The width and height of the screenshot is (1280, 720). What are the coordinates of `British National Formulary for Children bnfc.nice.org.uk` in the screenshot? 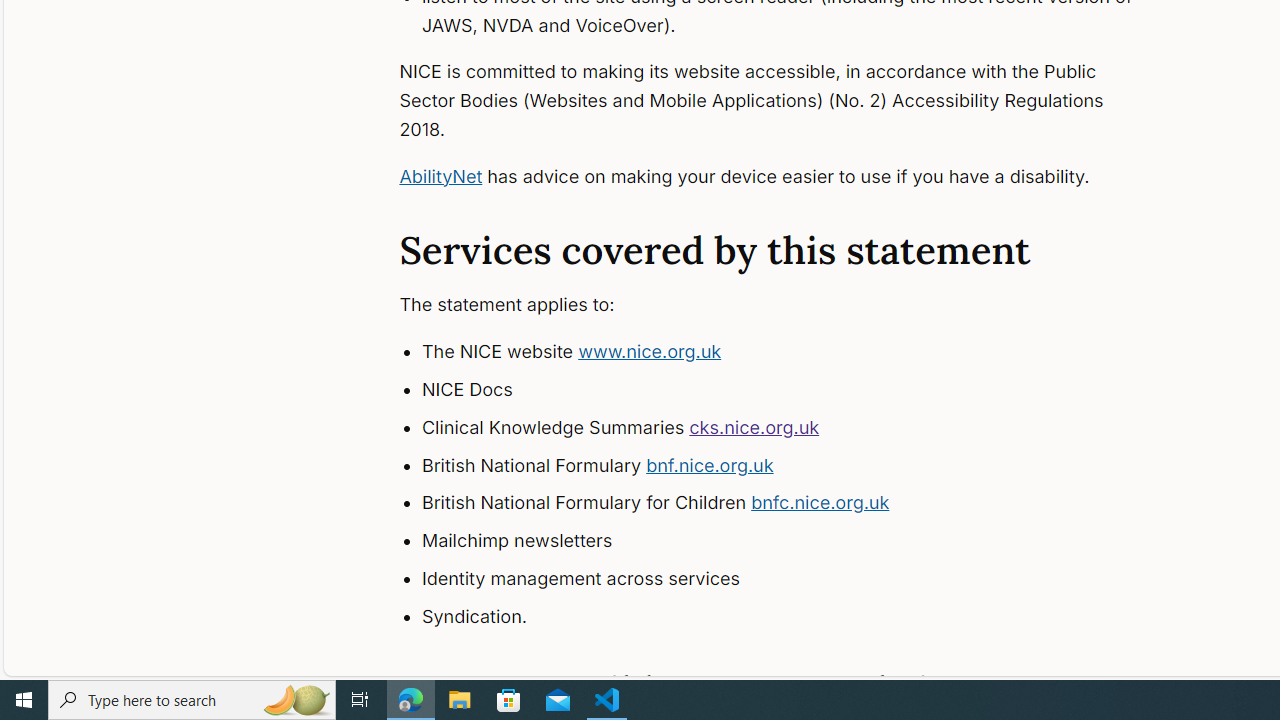 It's located at (796, 504).